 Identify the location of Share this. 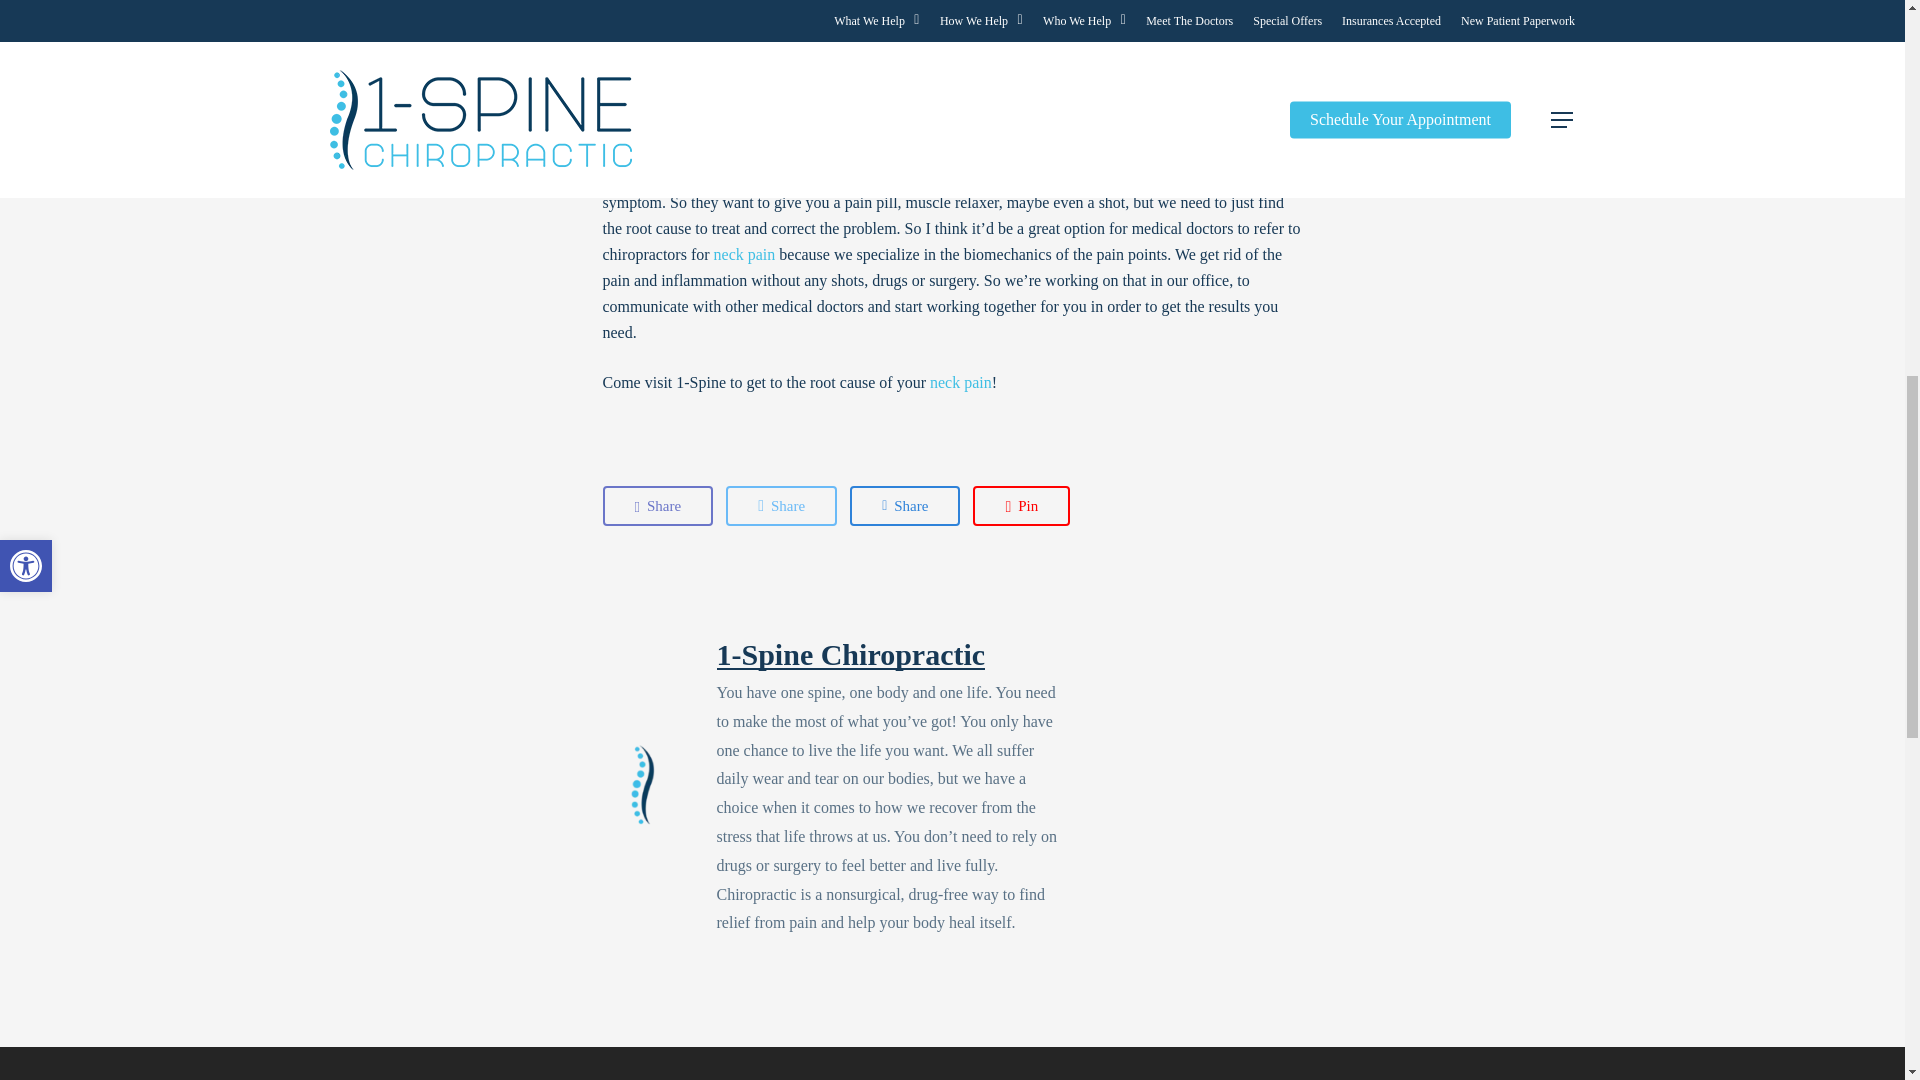
(905, 506).